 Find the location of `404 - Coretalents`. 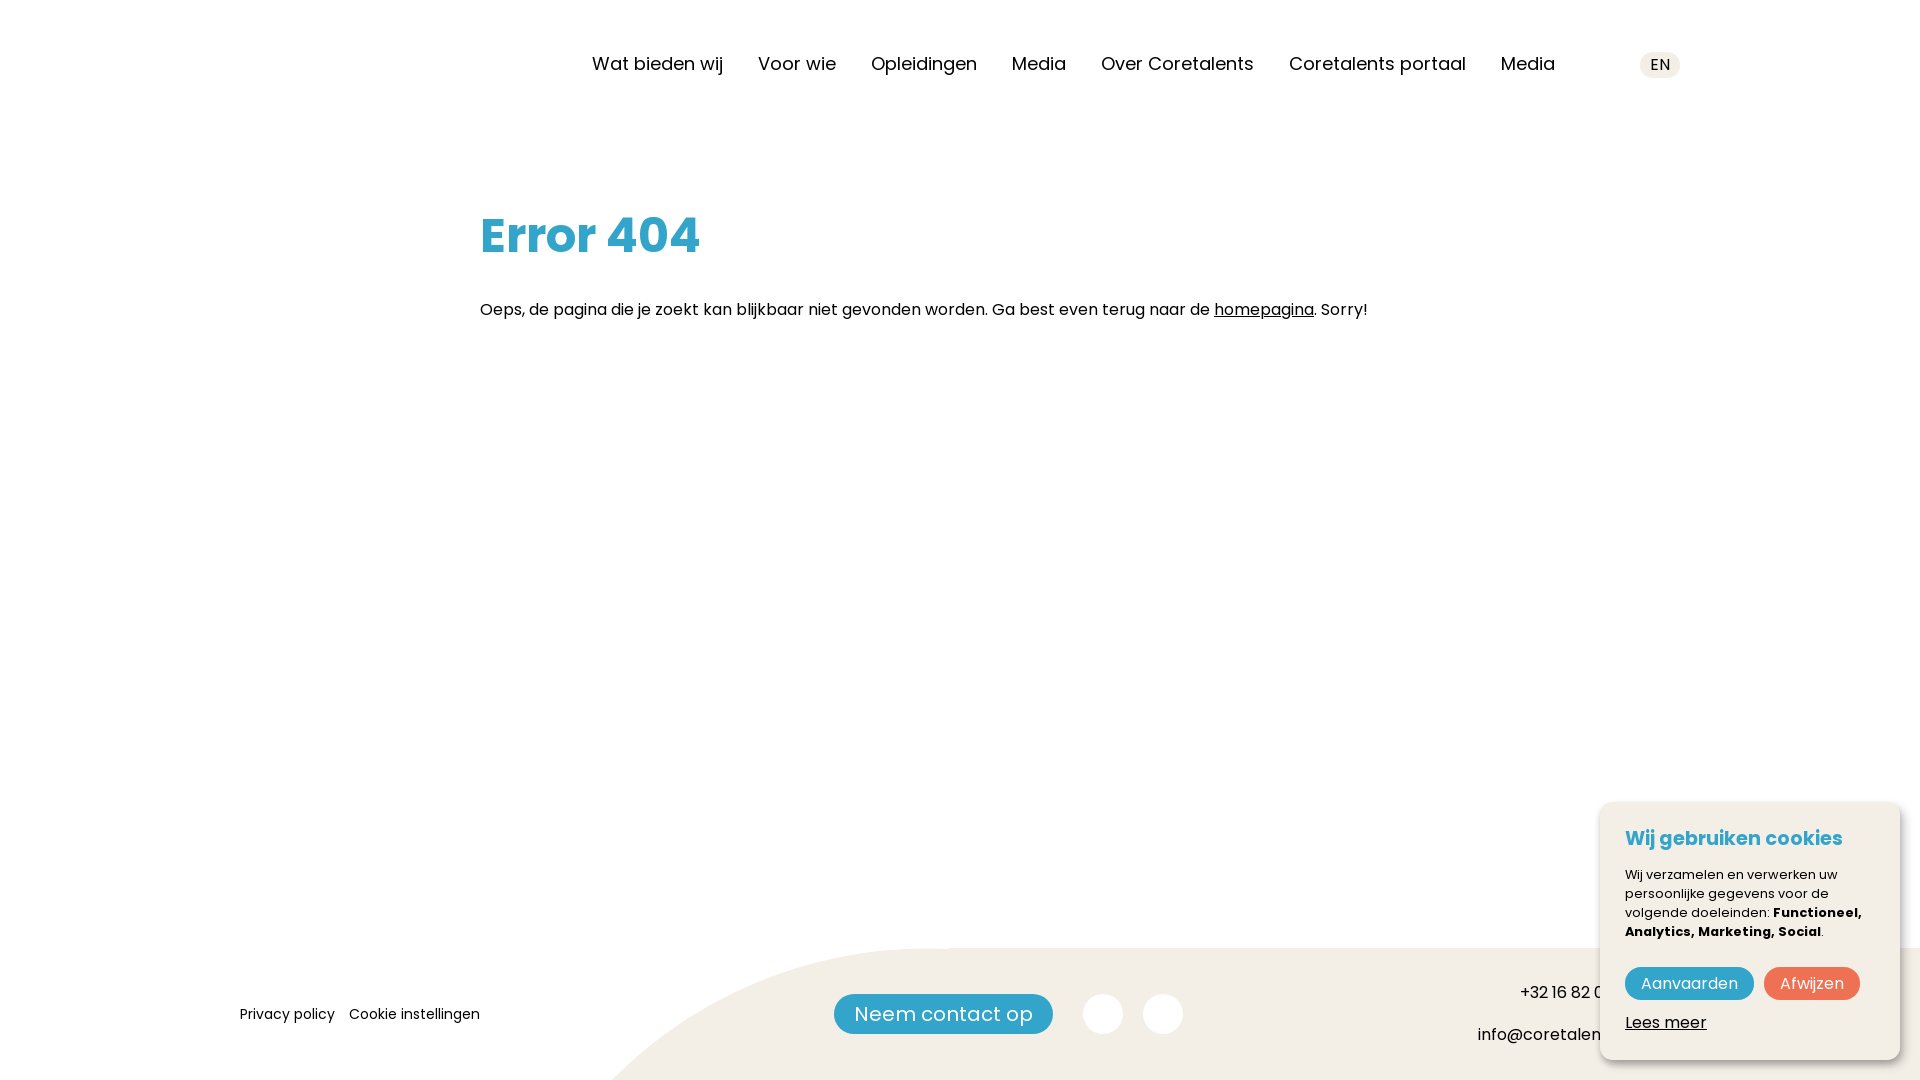

404 - Coretalents is located at coordinates (386, 65).